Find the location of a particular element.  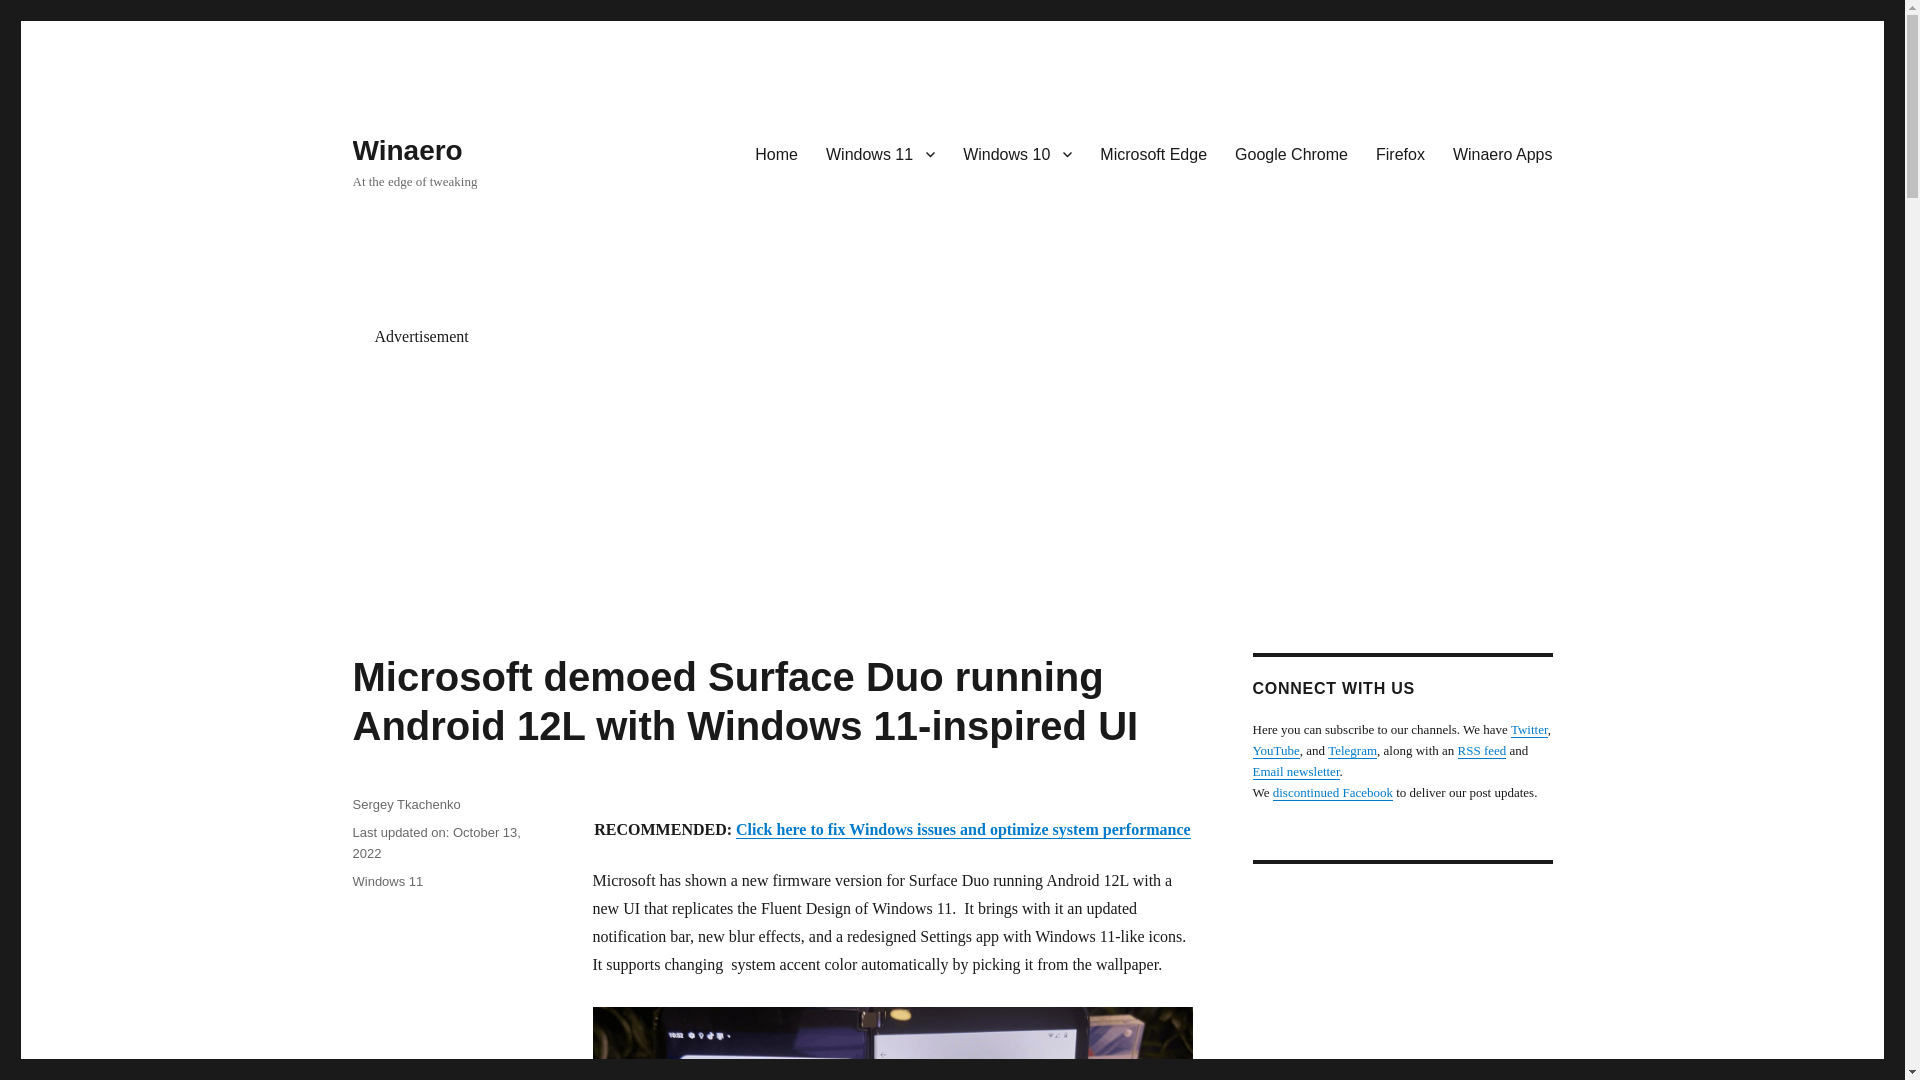

Winaero on YouTube is located at coordinates (1275, 750).